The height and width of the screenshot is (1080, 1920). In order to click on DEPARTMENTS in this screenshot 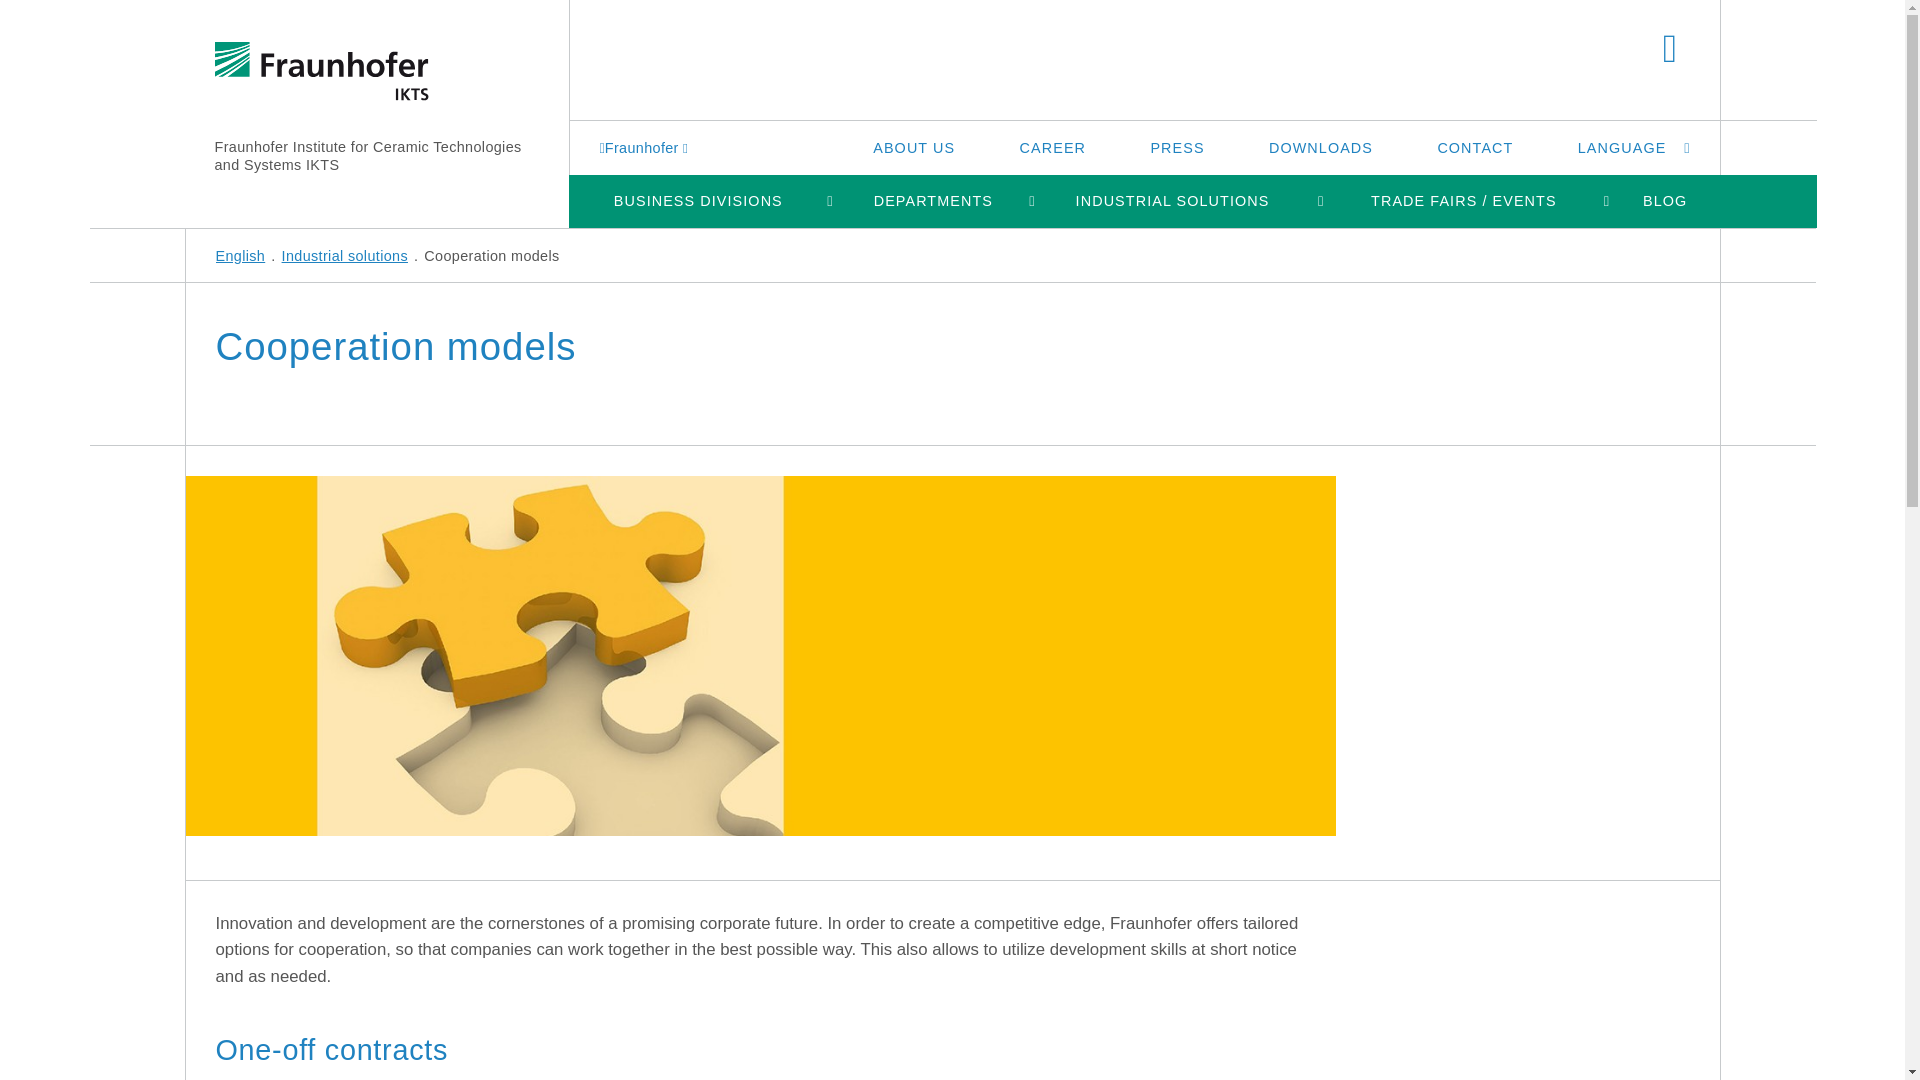, I will do `click(934, 200)`.